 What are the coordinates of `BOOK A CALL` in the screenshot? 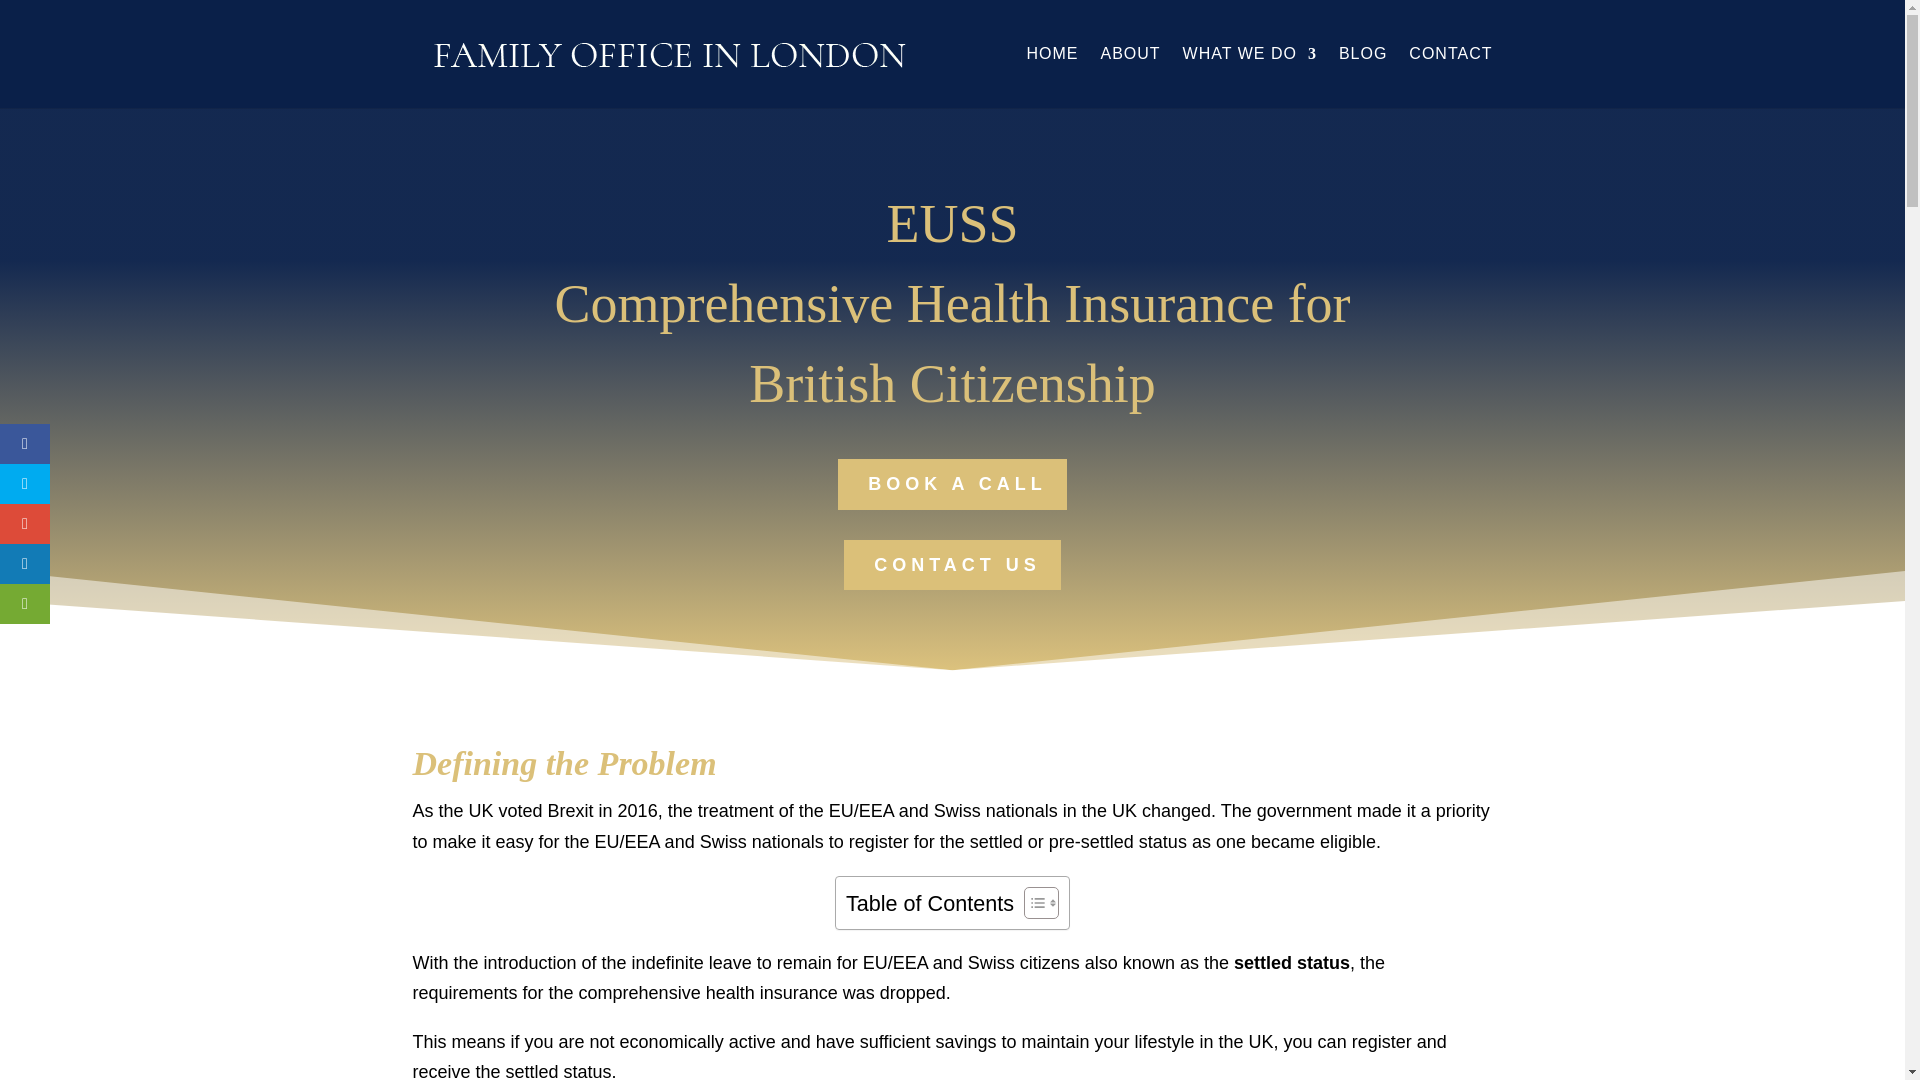 It's located at (952, 484).